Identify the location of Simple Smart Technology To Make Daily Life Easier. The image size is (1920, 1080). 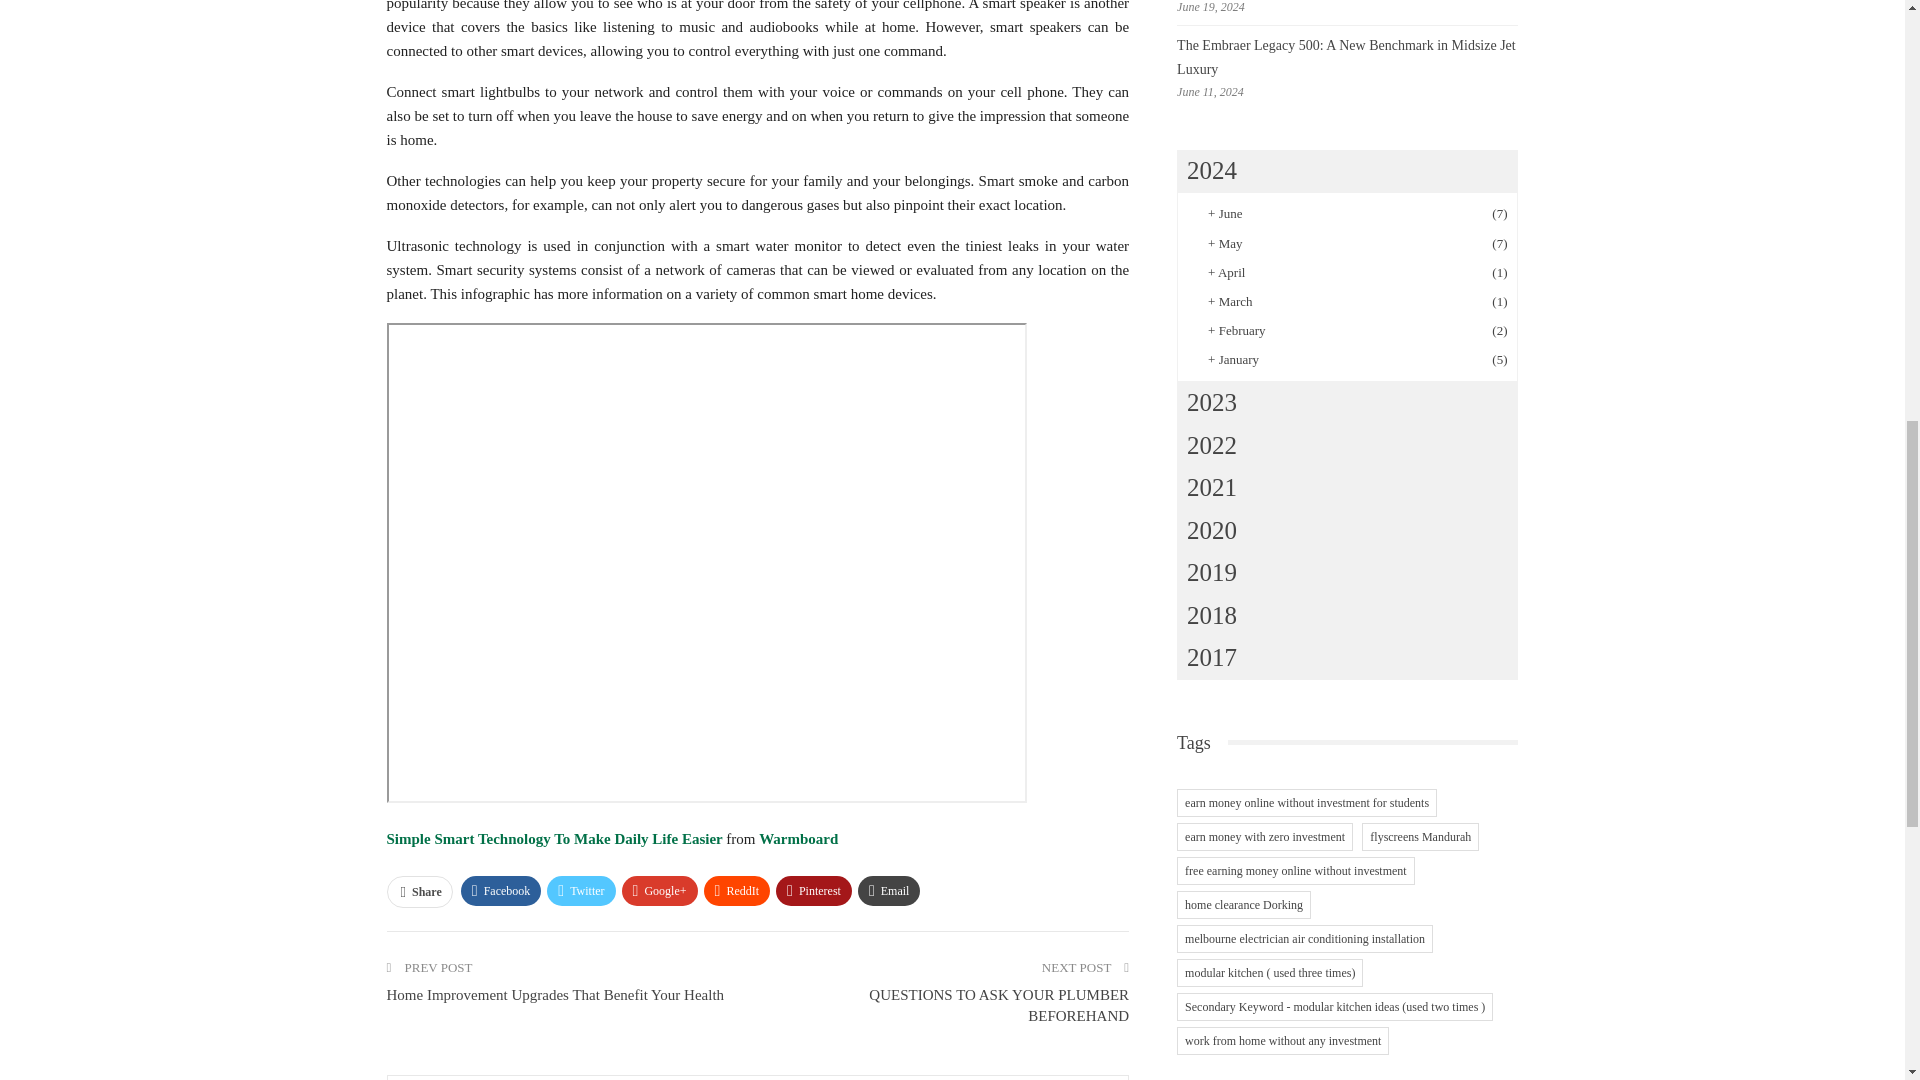
(555, 838).